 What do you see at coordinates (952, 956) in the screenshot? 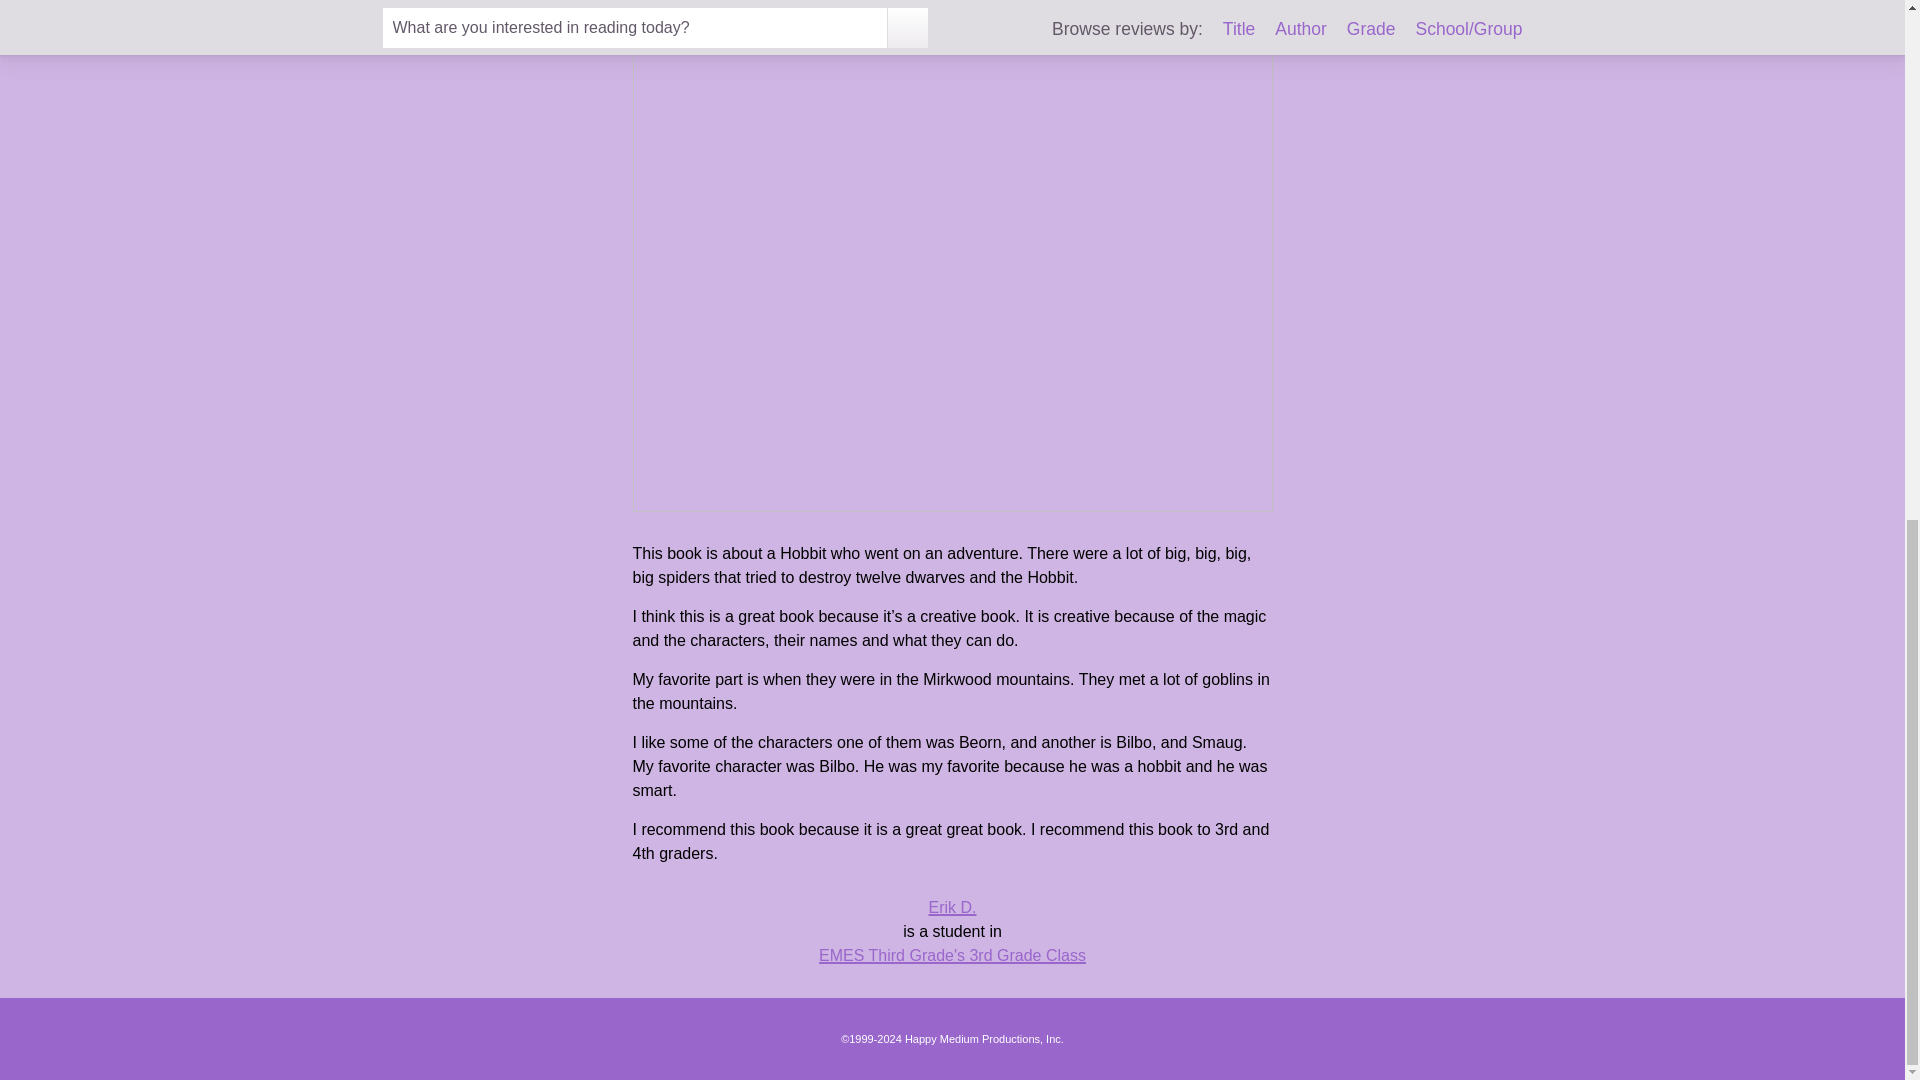
I see `EMES Third Grade's 3rd Grade Class` at bounding box center [952, 956].